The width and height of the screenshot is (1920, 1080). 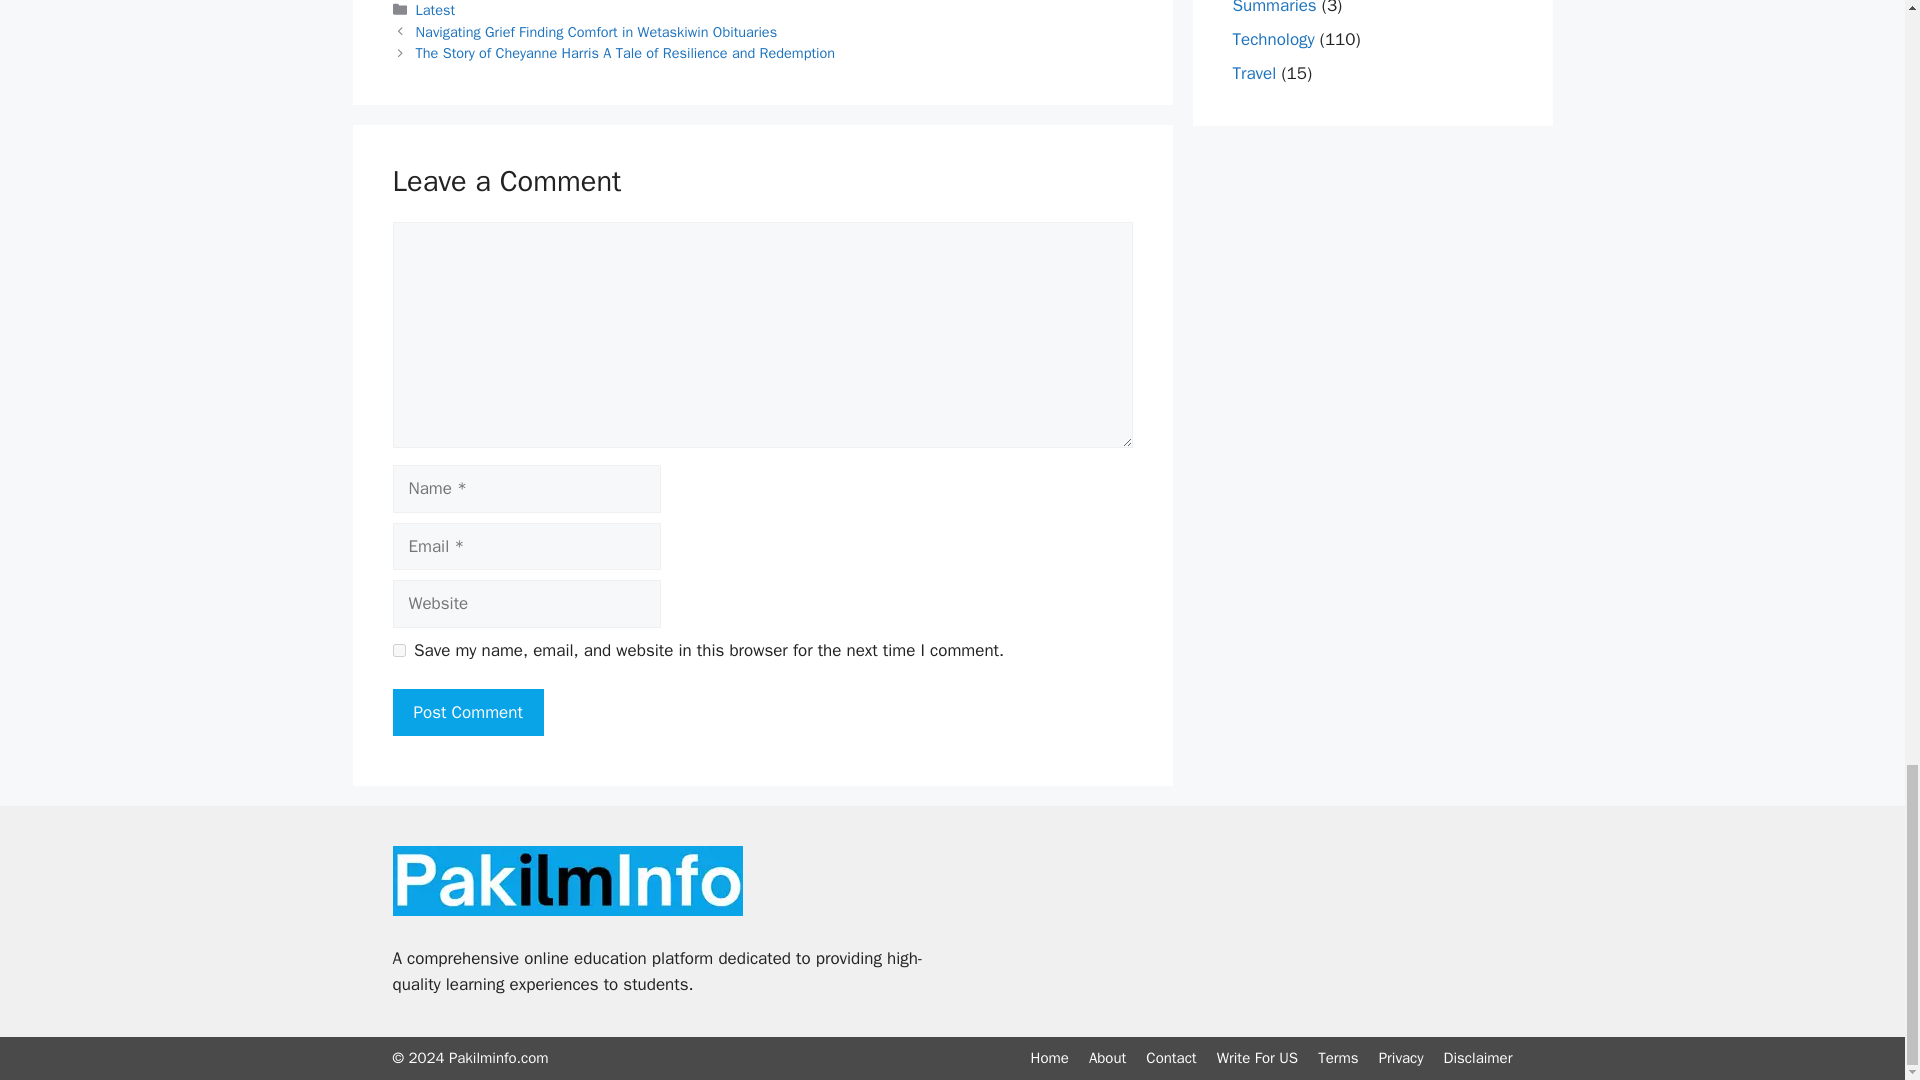 I want to click on Navigating Grief Finding Comfort in Wetaskiwin Obituaries, so click(x=596, y=32).